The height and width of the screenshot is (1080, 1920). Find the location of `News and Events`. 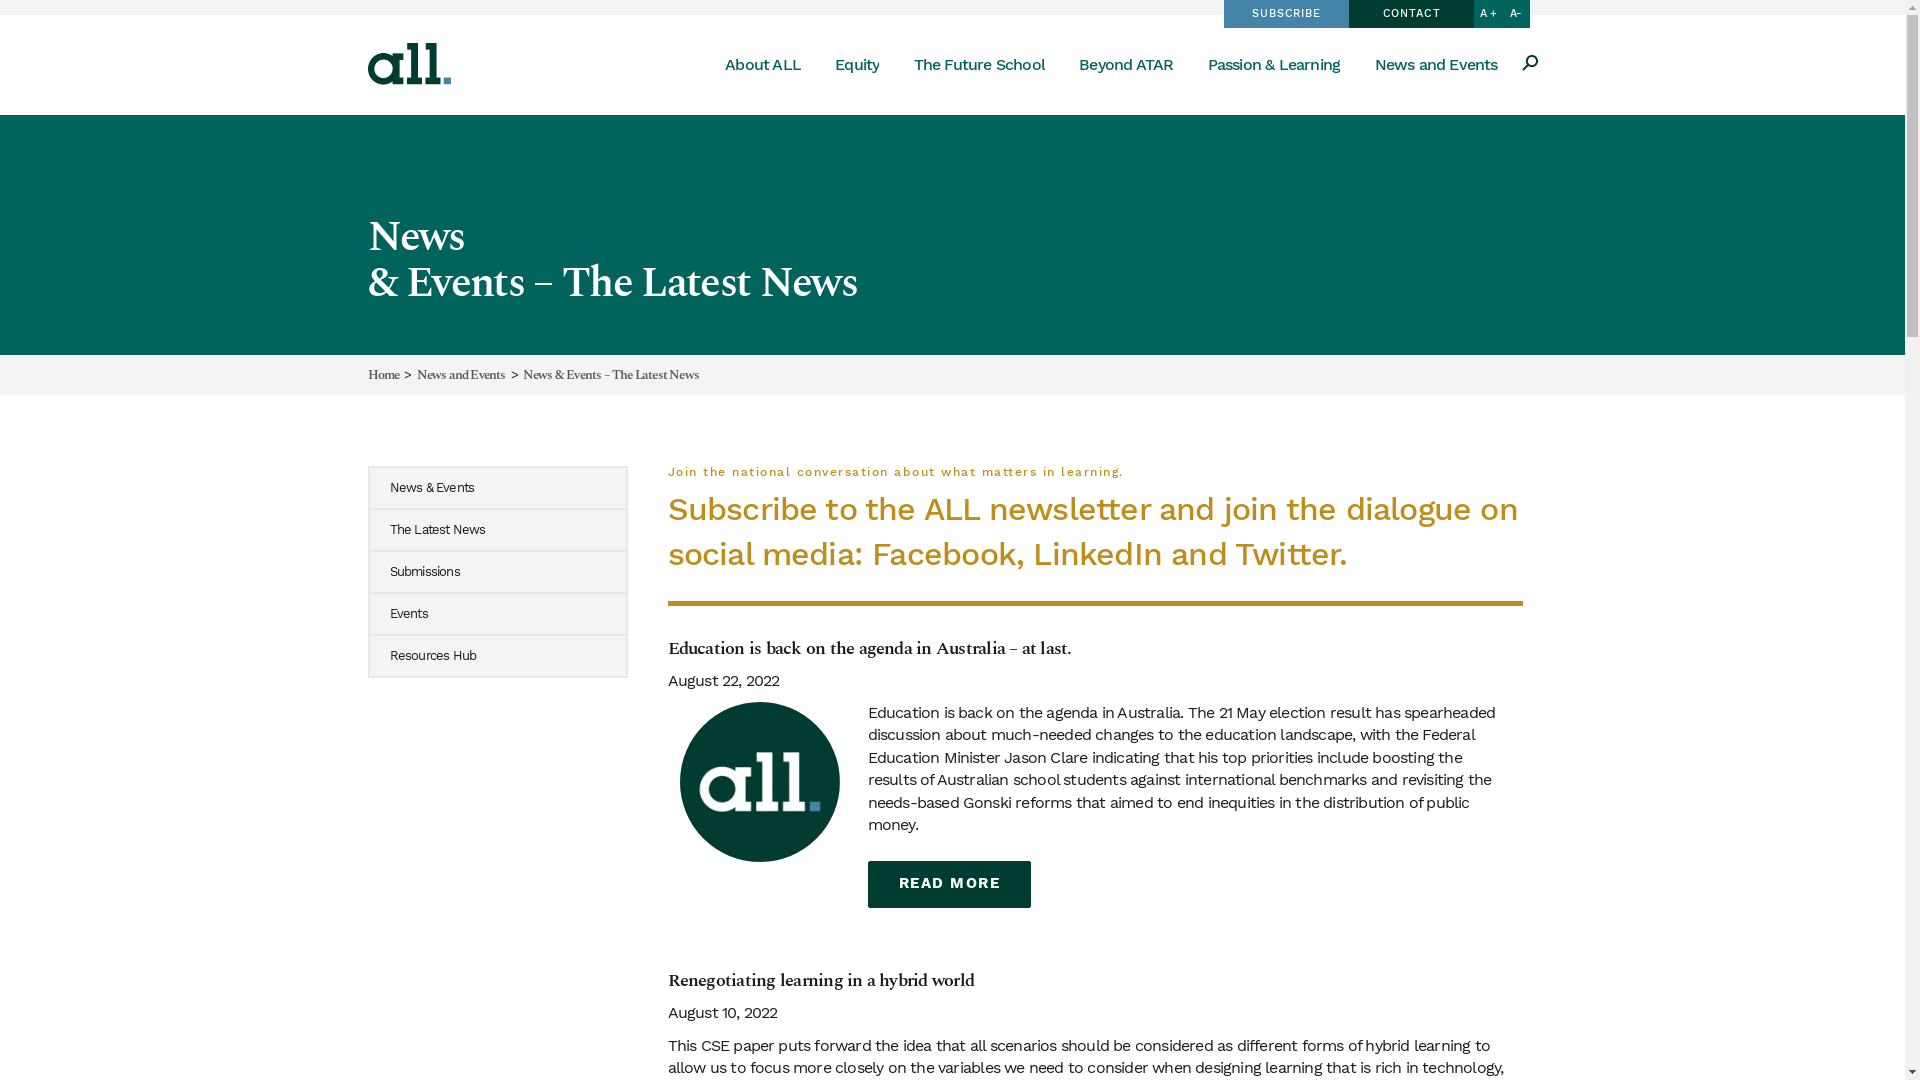

News and Events is located at coordinates (1436, 63).